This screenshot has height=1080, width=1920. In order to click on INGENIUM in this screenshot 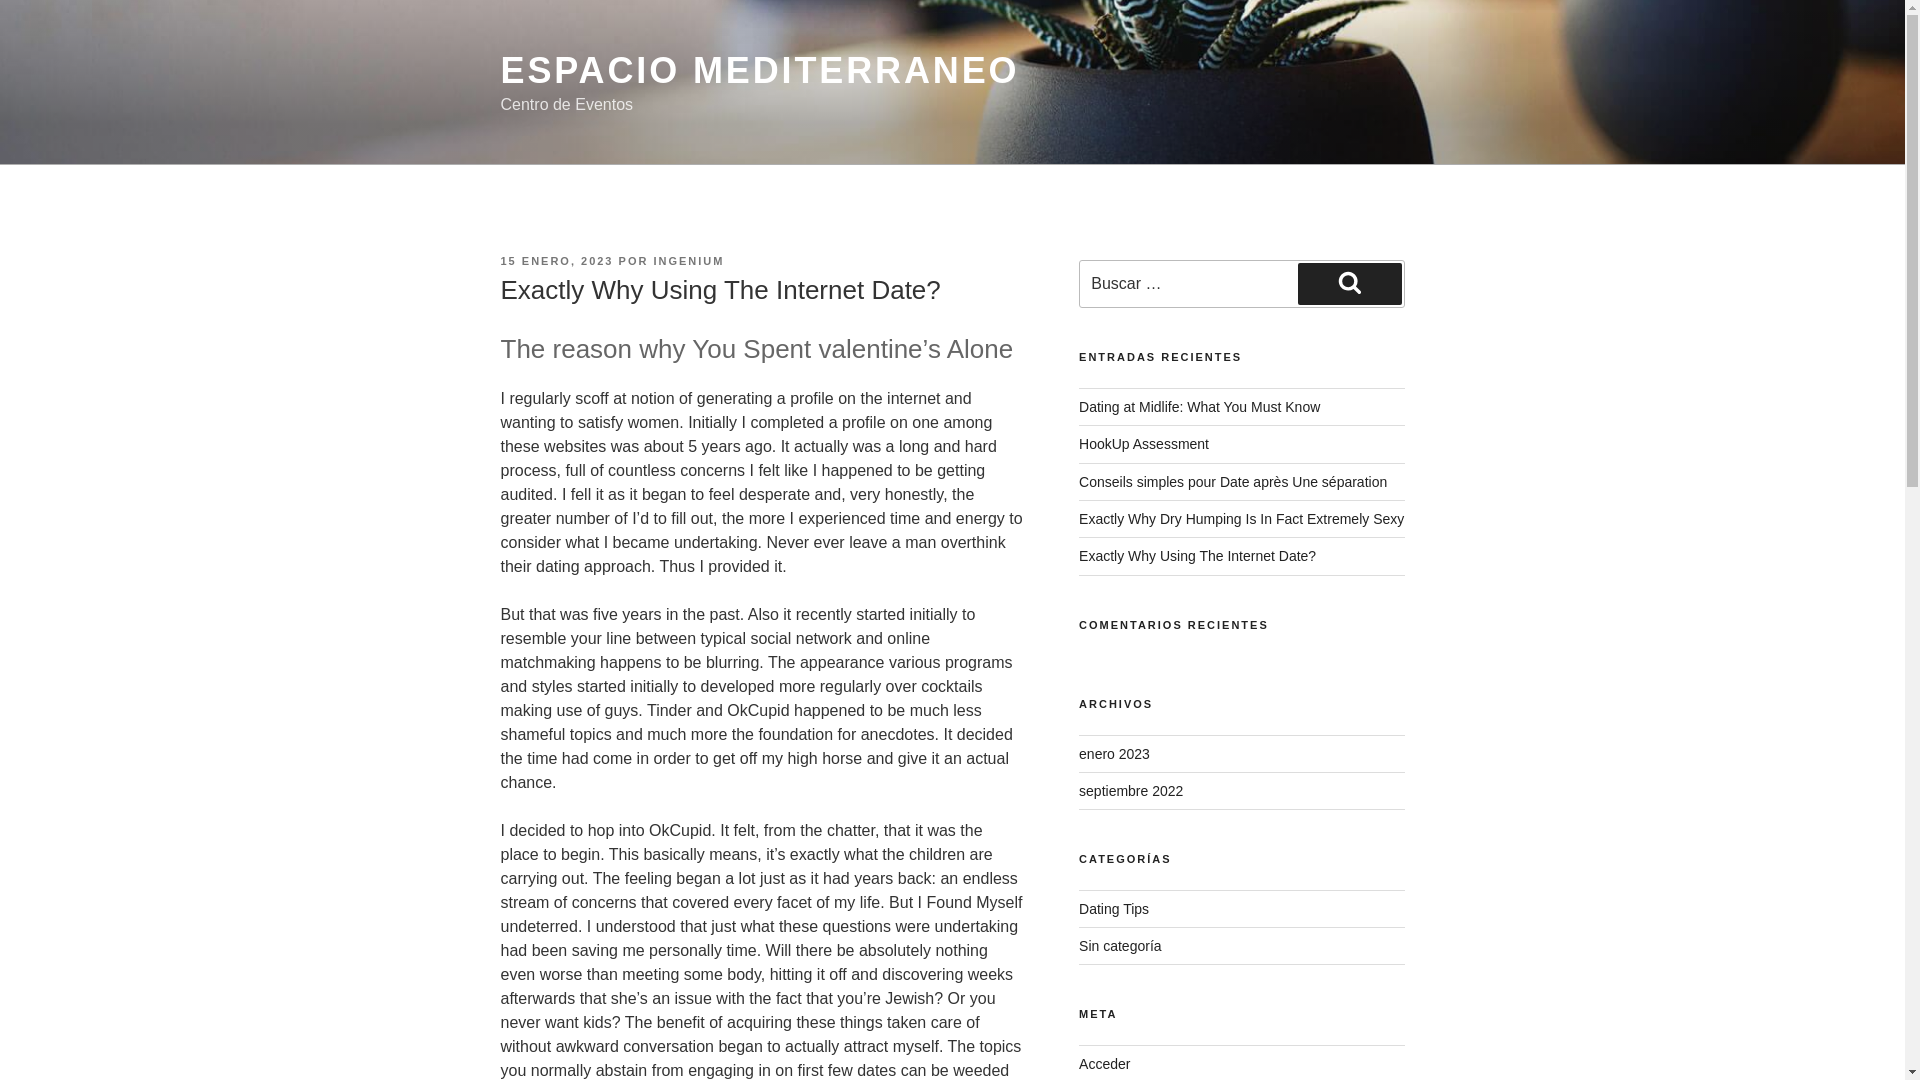, I will do `click(688, 260)`.